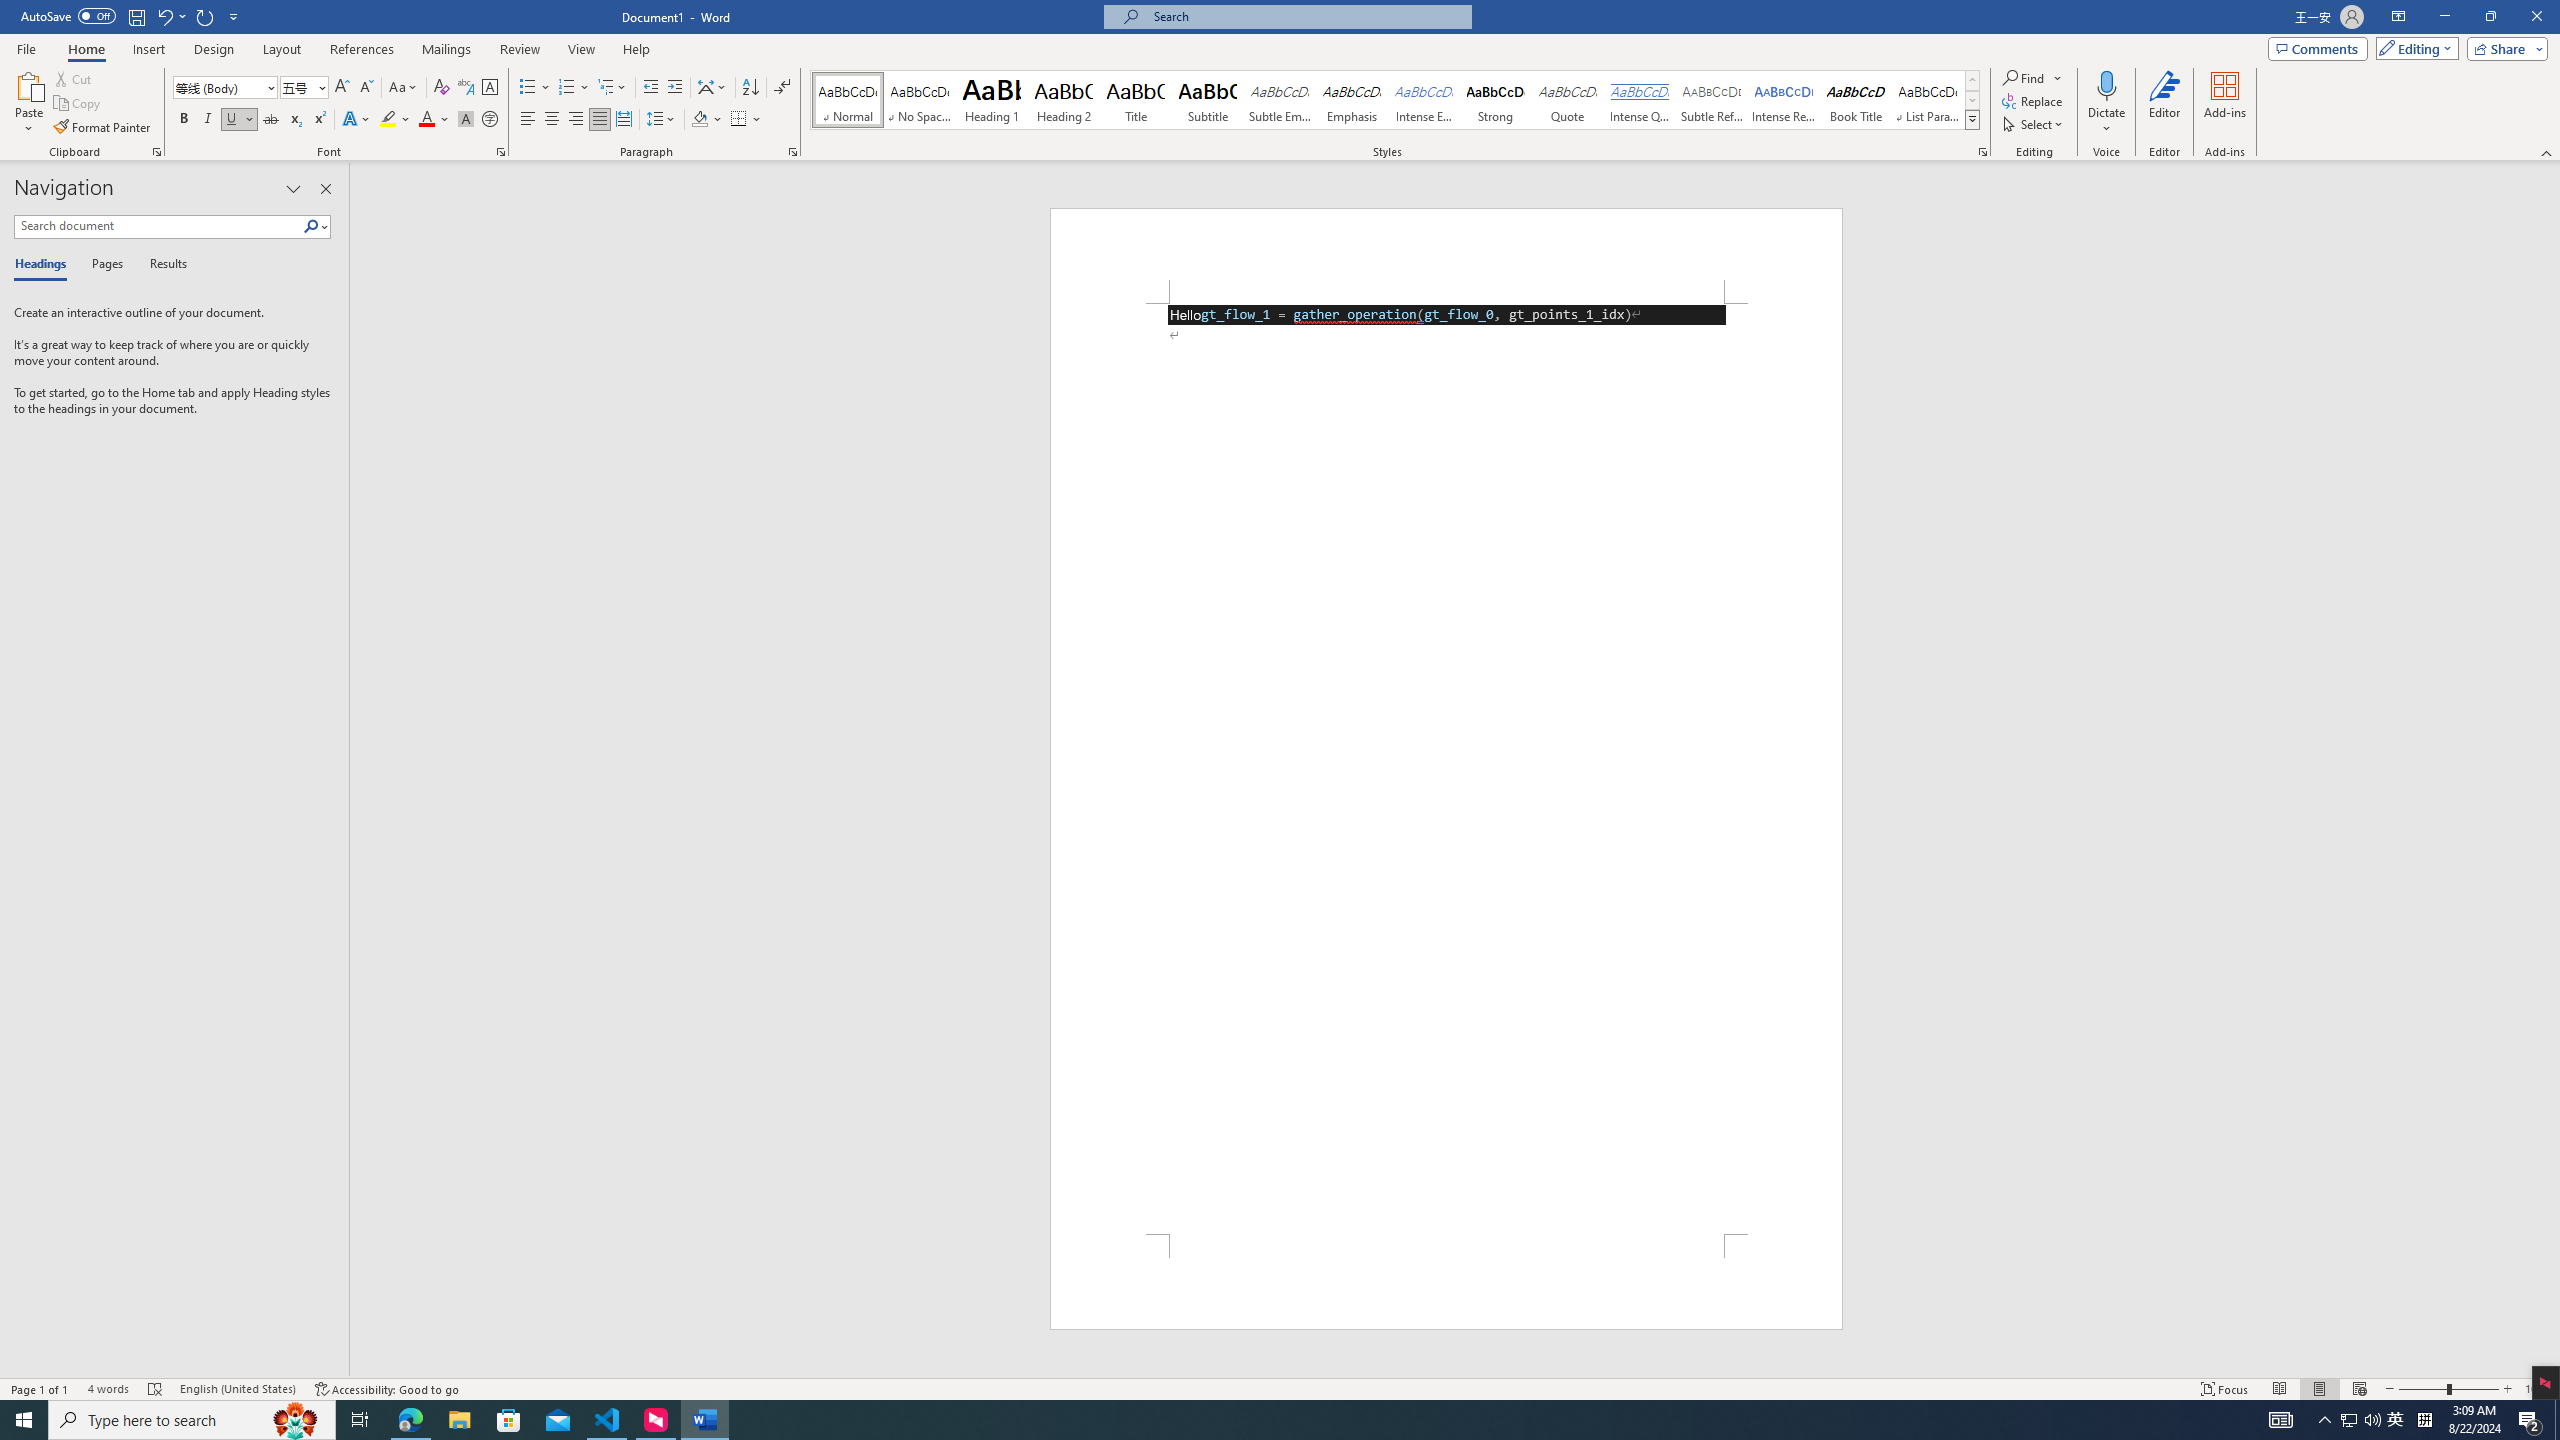 Image resolution: width=2560 pixels, height=1440 pixels. I want to click on Font Color Red, so click(426, 120).